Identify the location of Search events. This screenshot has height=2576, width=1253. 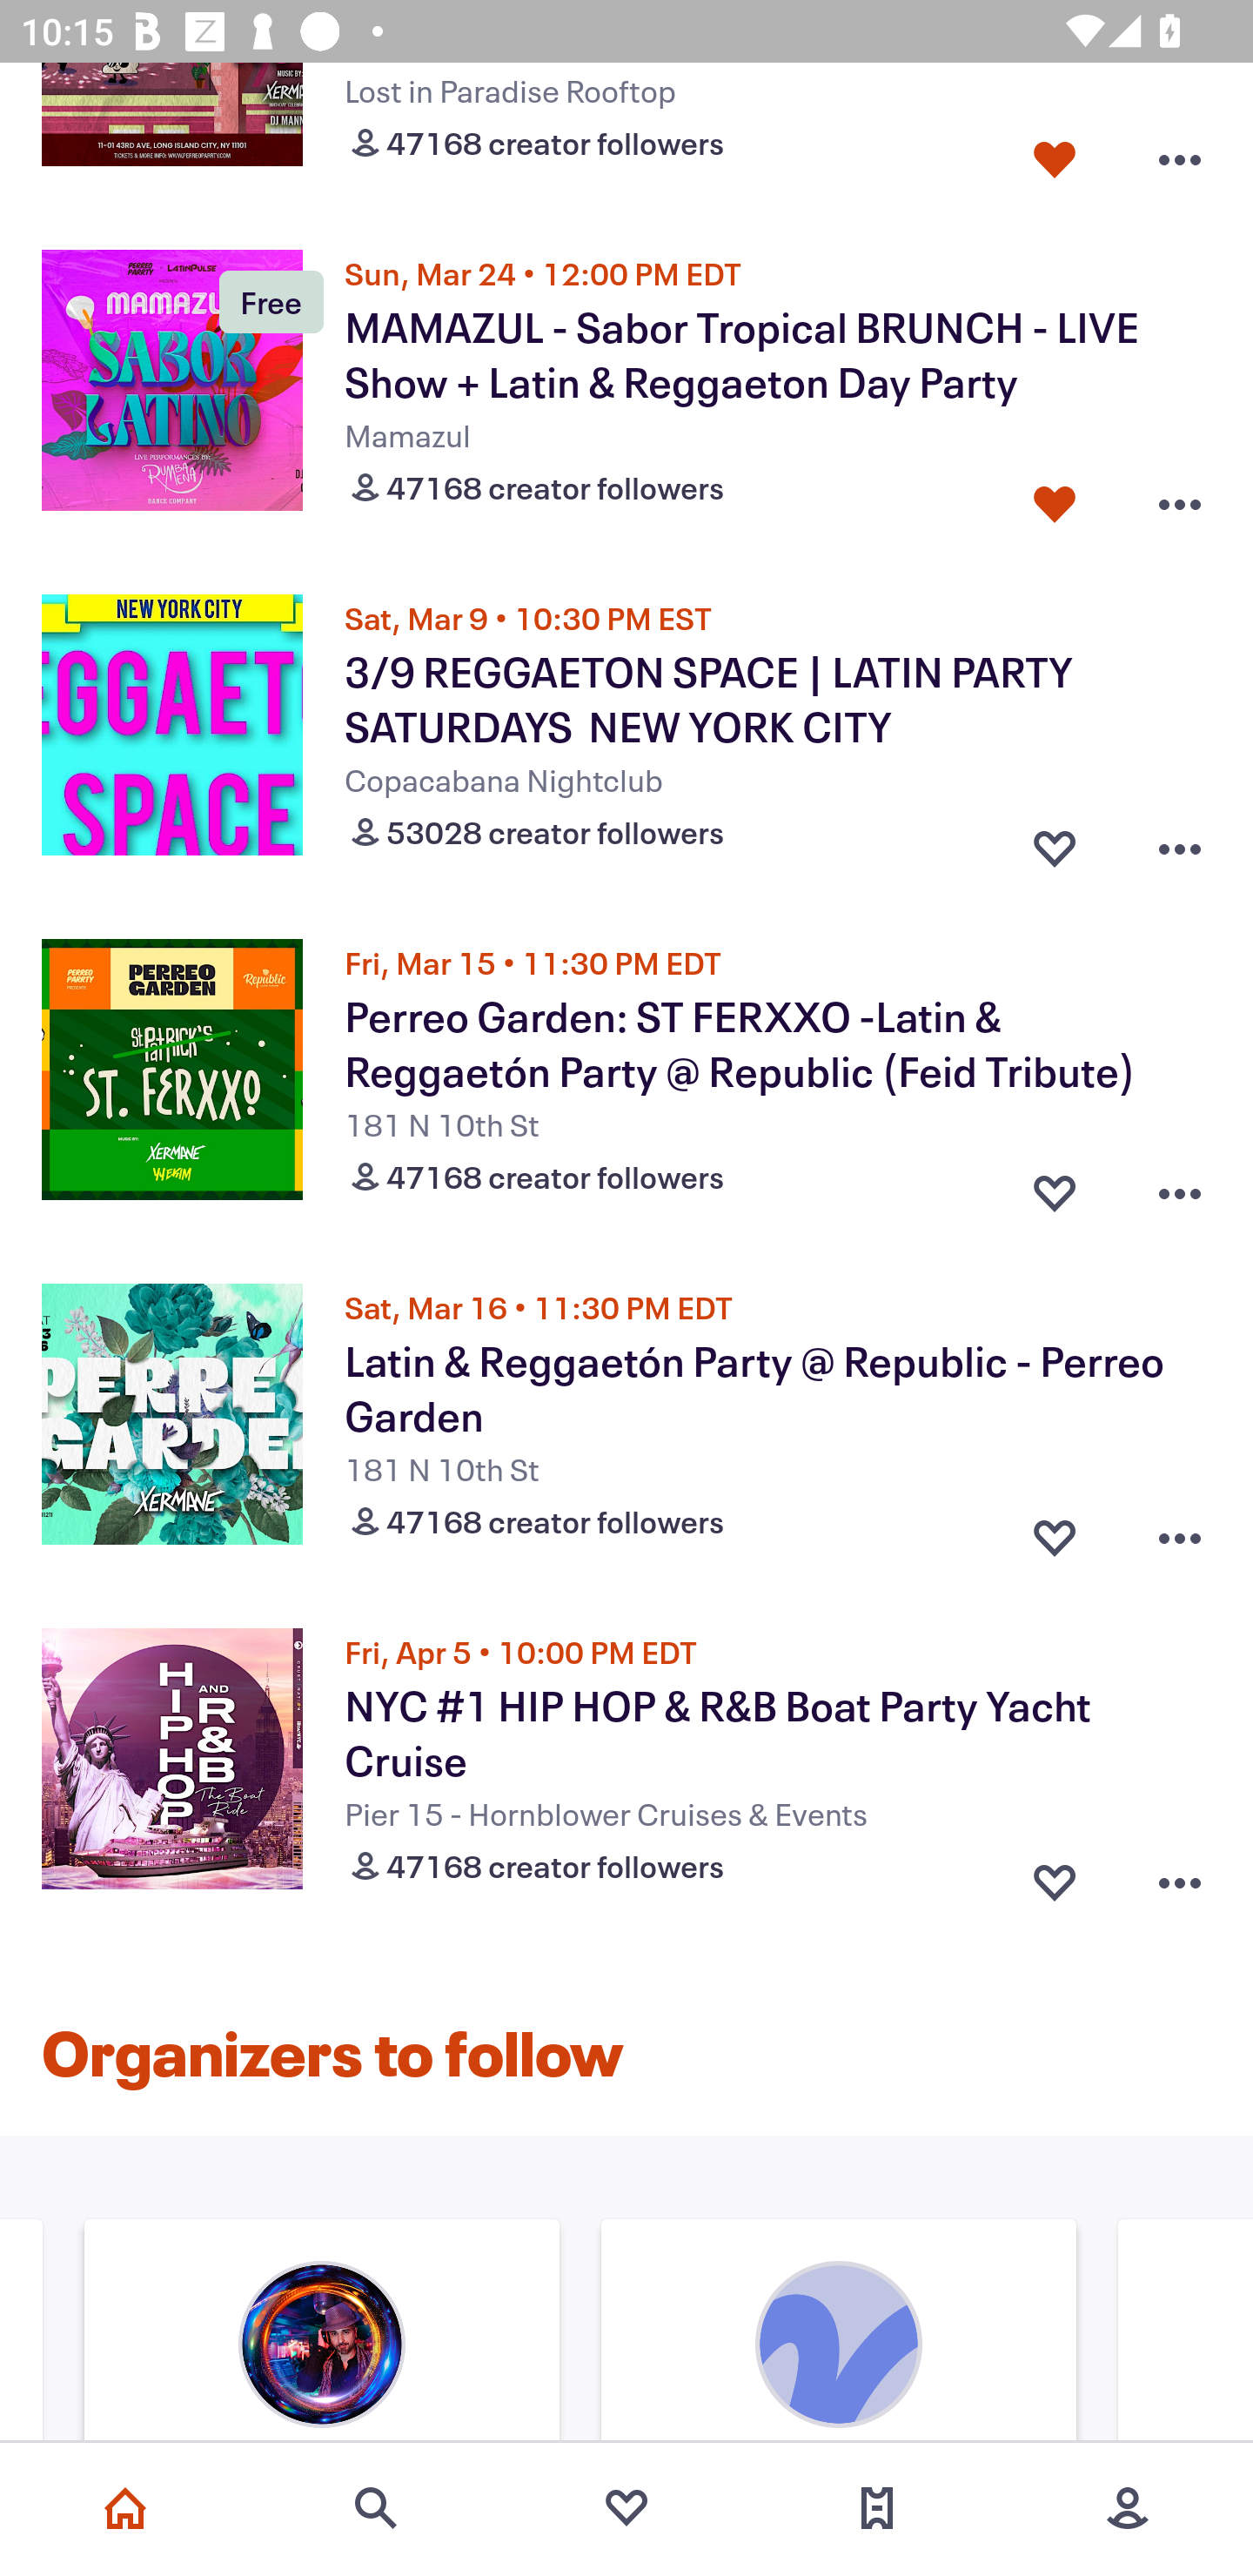
(376, 2508).